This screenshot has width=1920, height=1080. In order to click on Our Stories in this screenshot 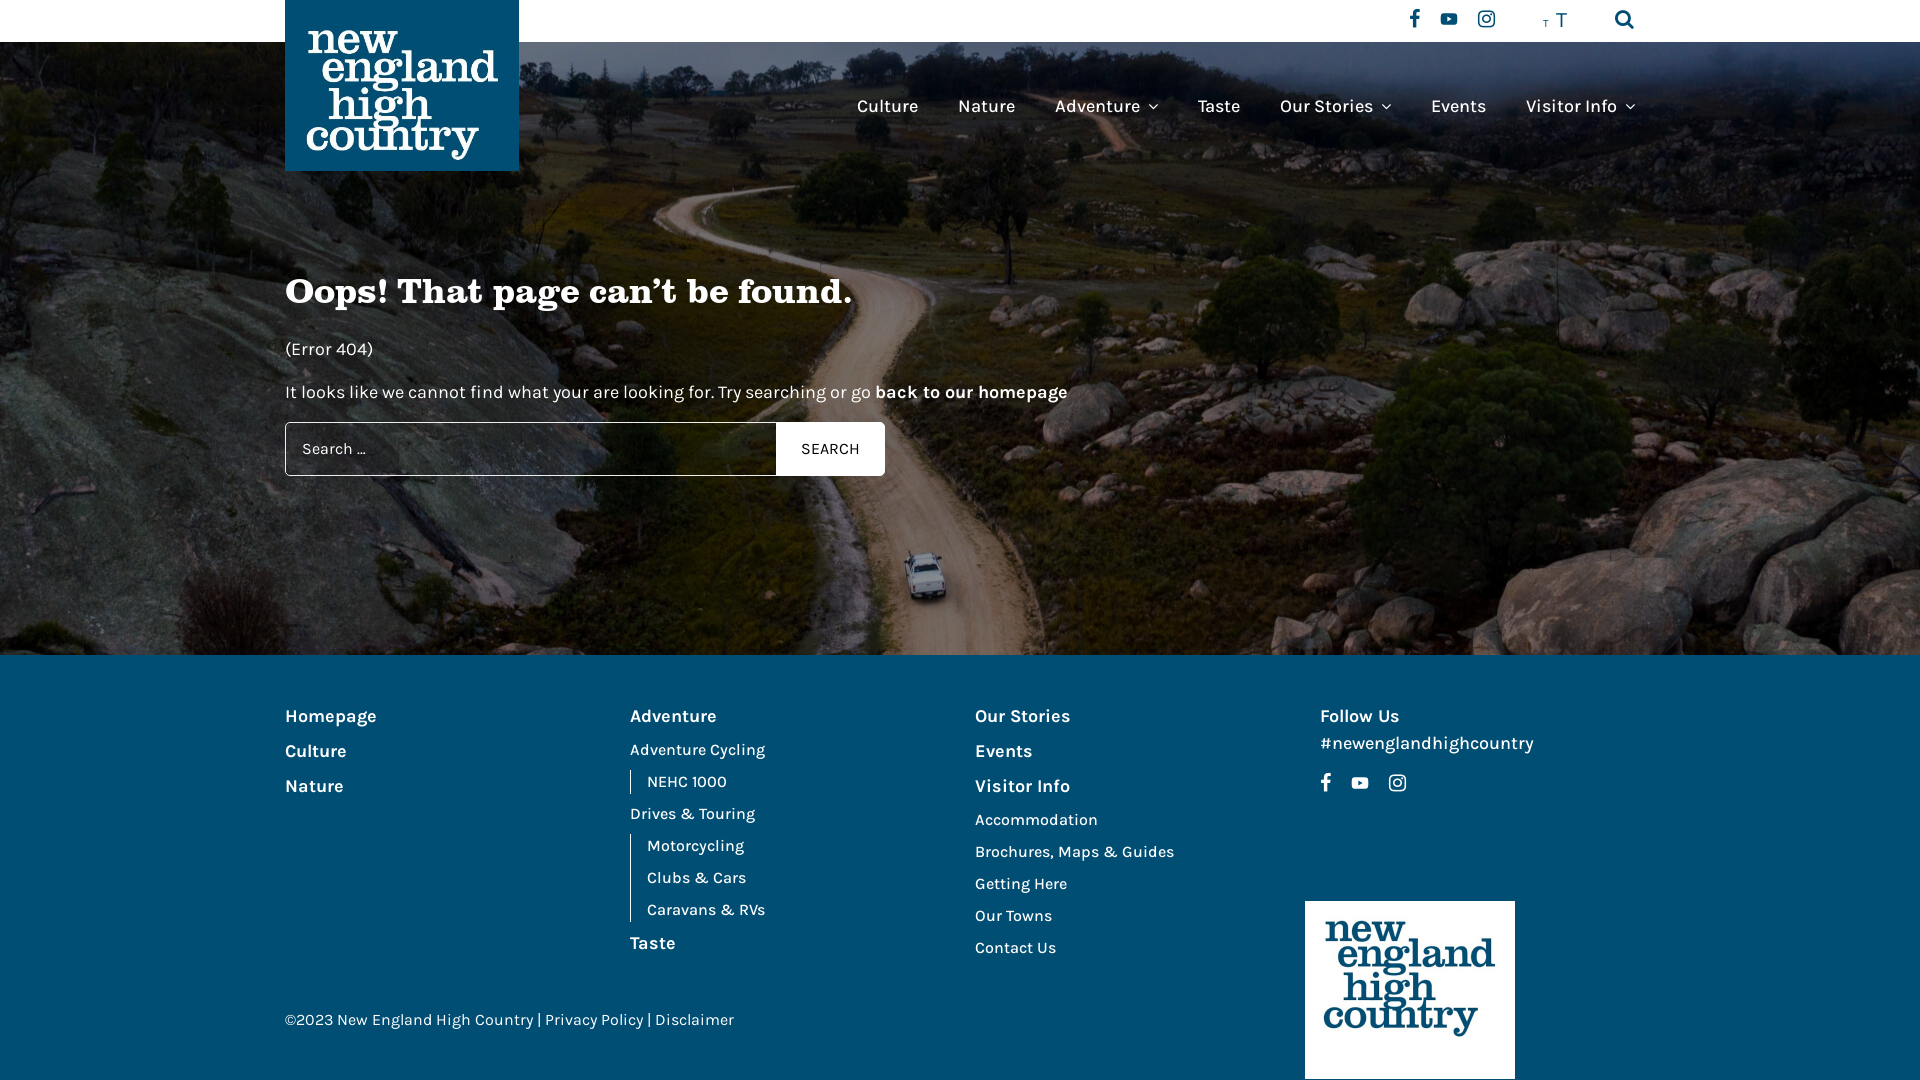, I will do `click(1336, 106)`.